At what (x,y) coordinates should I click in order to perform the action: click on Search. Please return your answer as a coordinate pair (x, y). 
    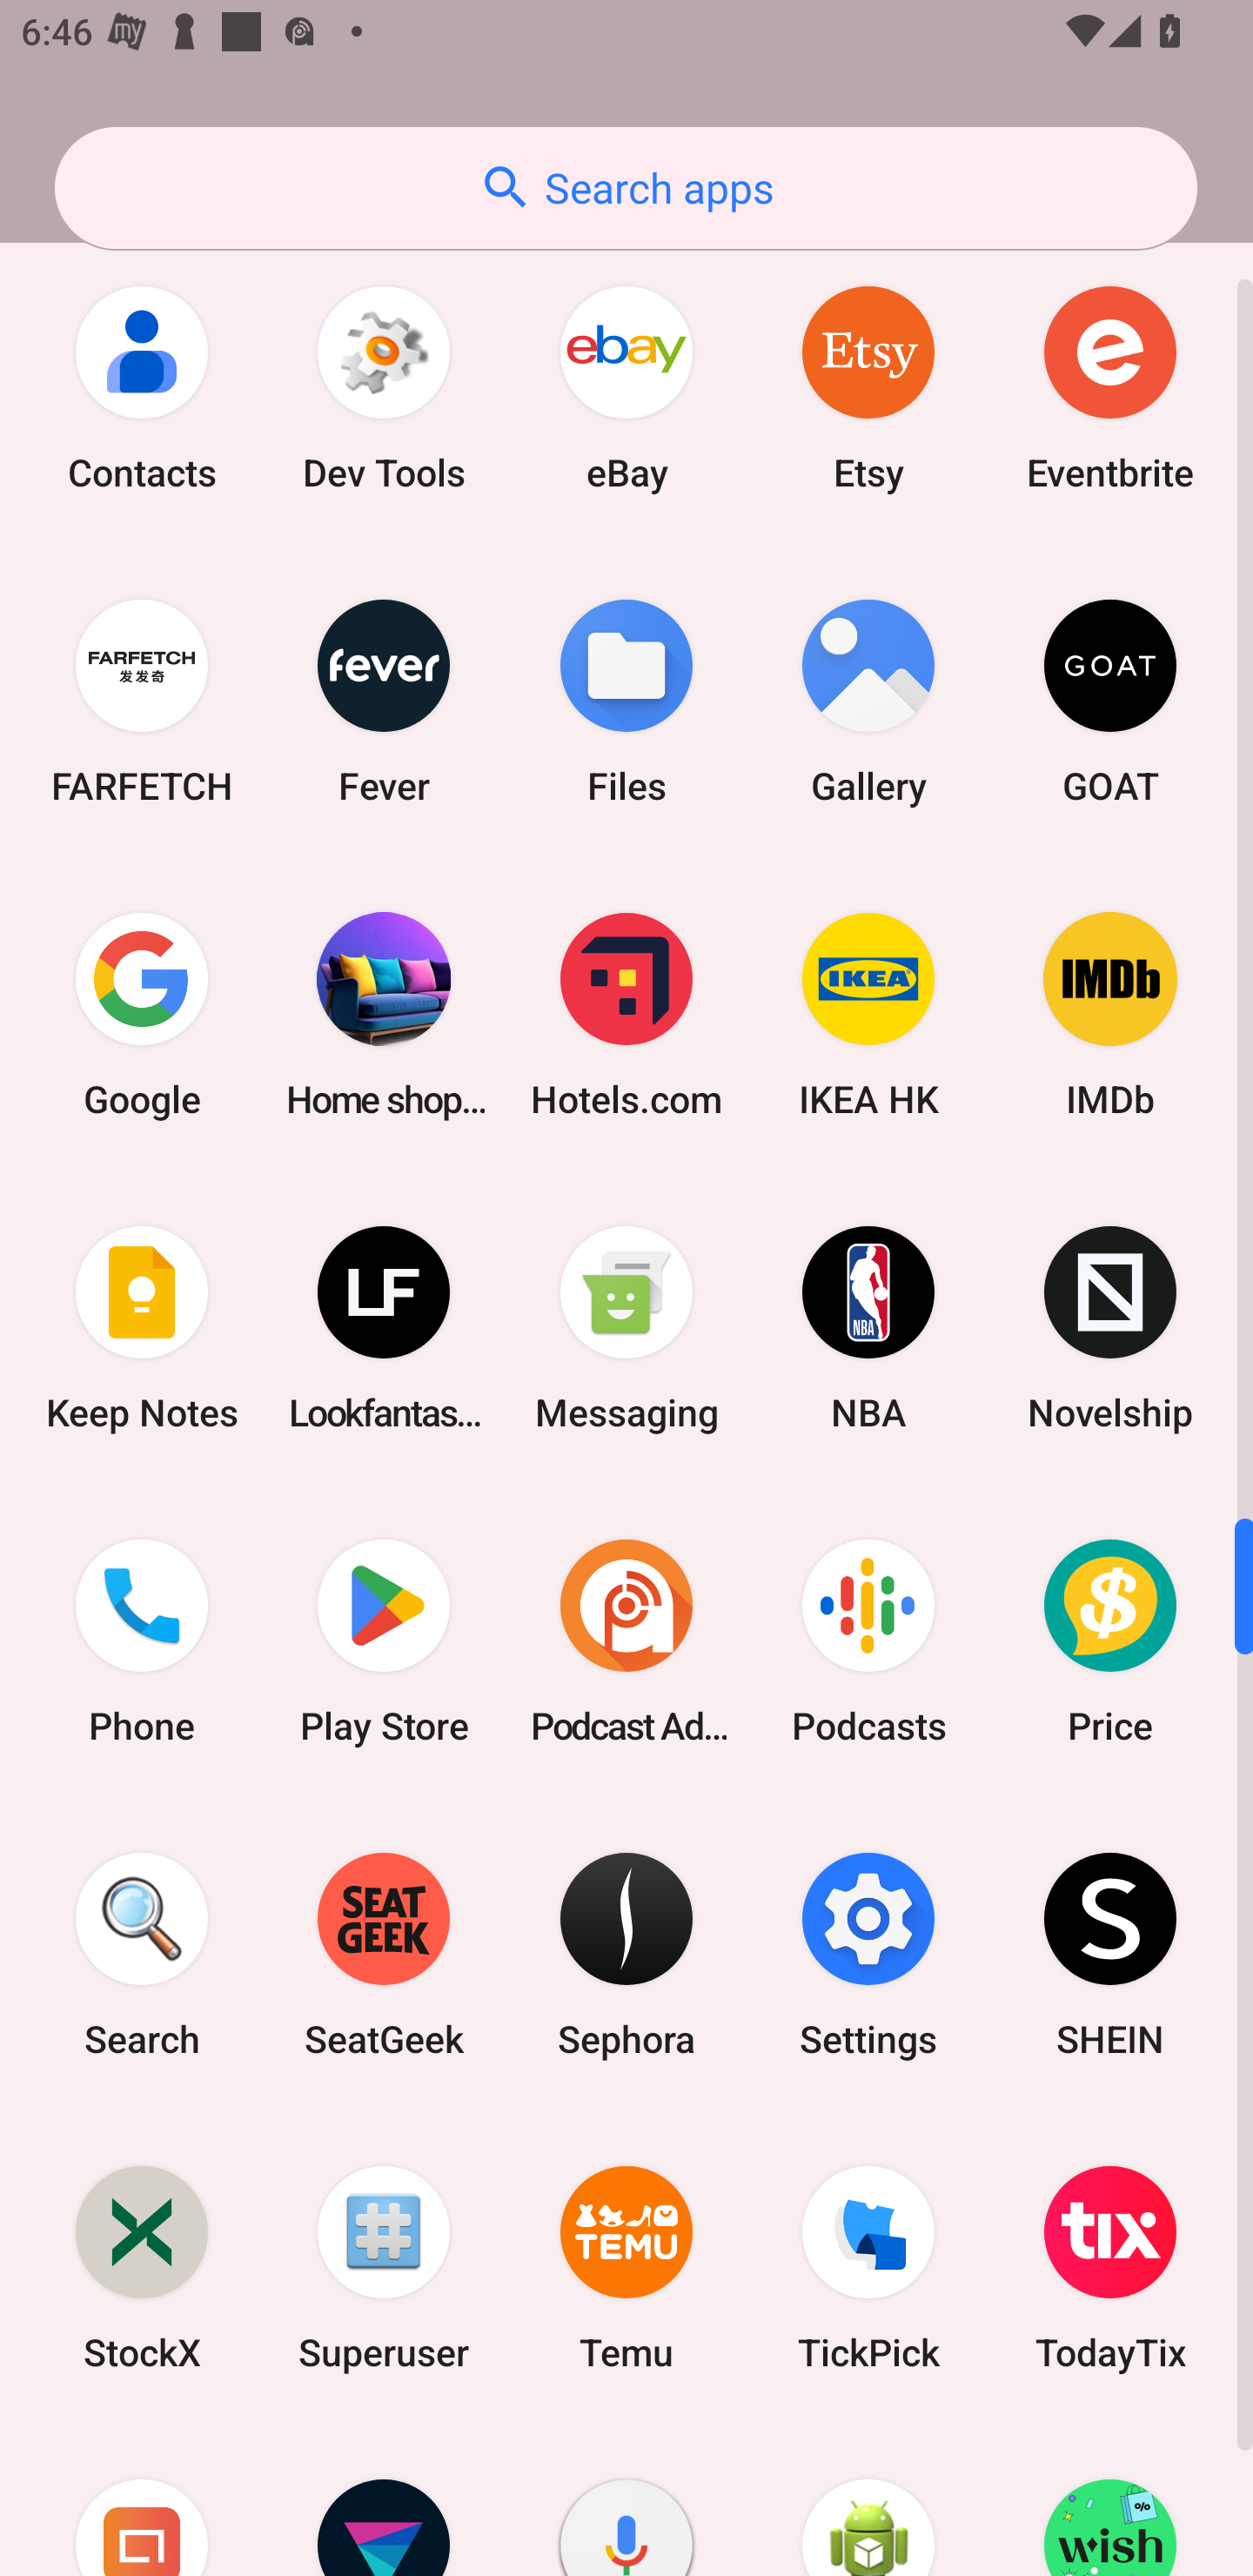
    Looking at the image, I should click on (142, 1955).